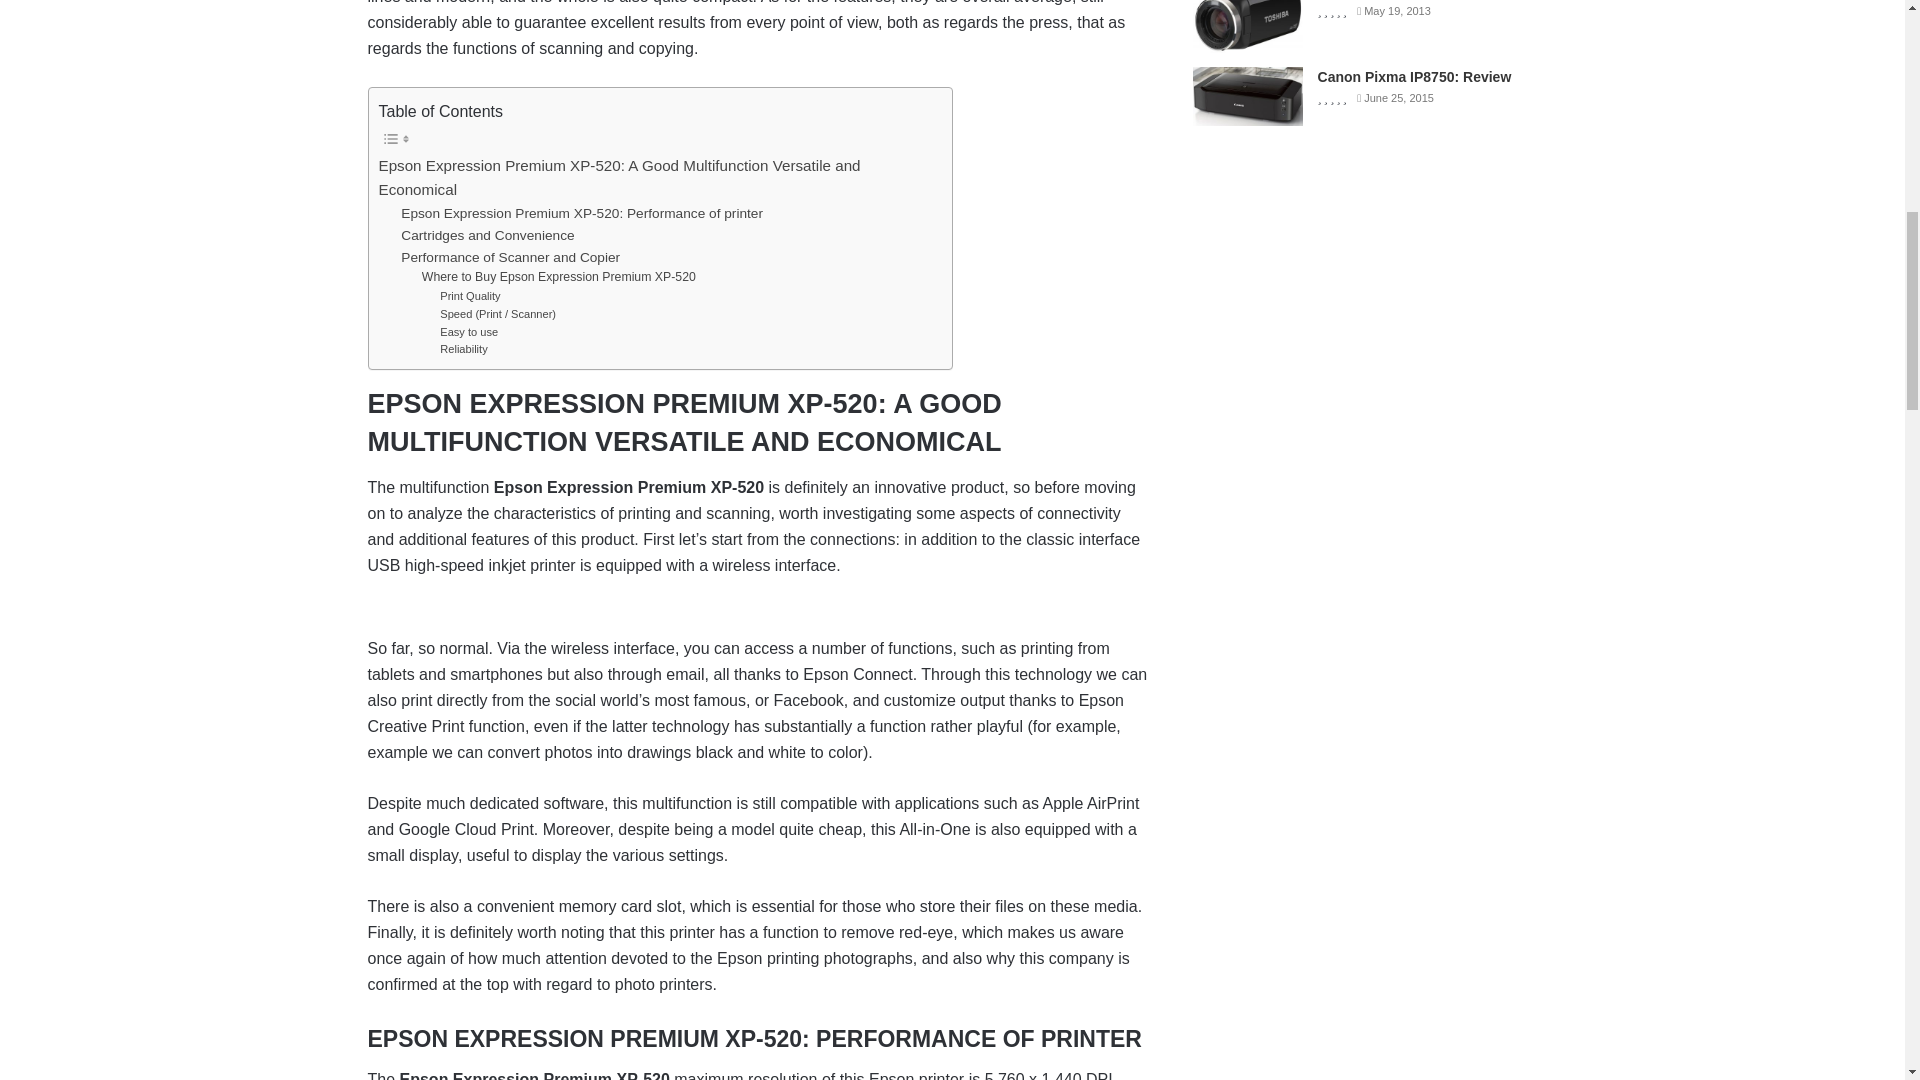 Image resolution: width=1920 pixels, height=1080 pixels. I want to click on Easy to use, so click(468, 333).